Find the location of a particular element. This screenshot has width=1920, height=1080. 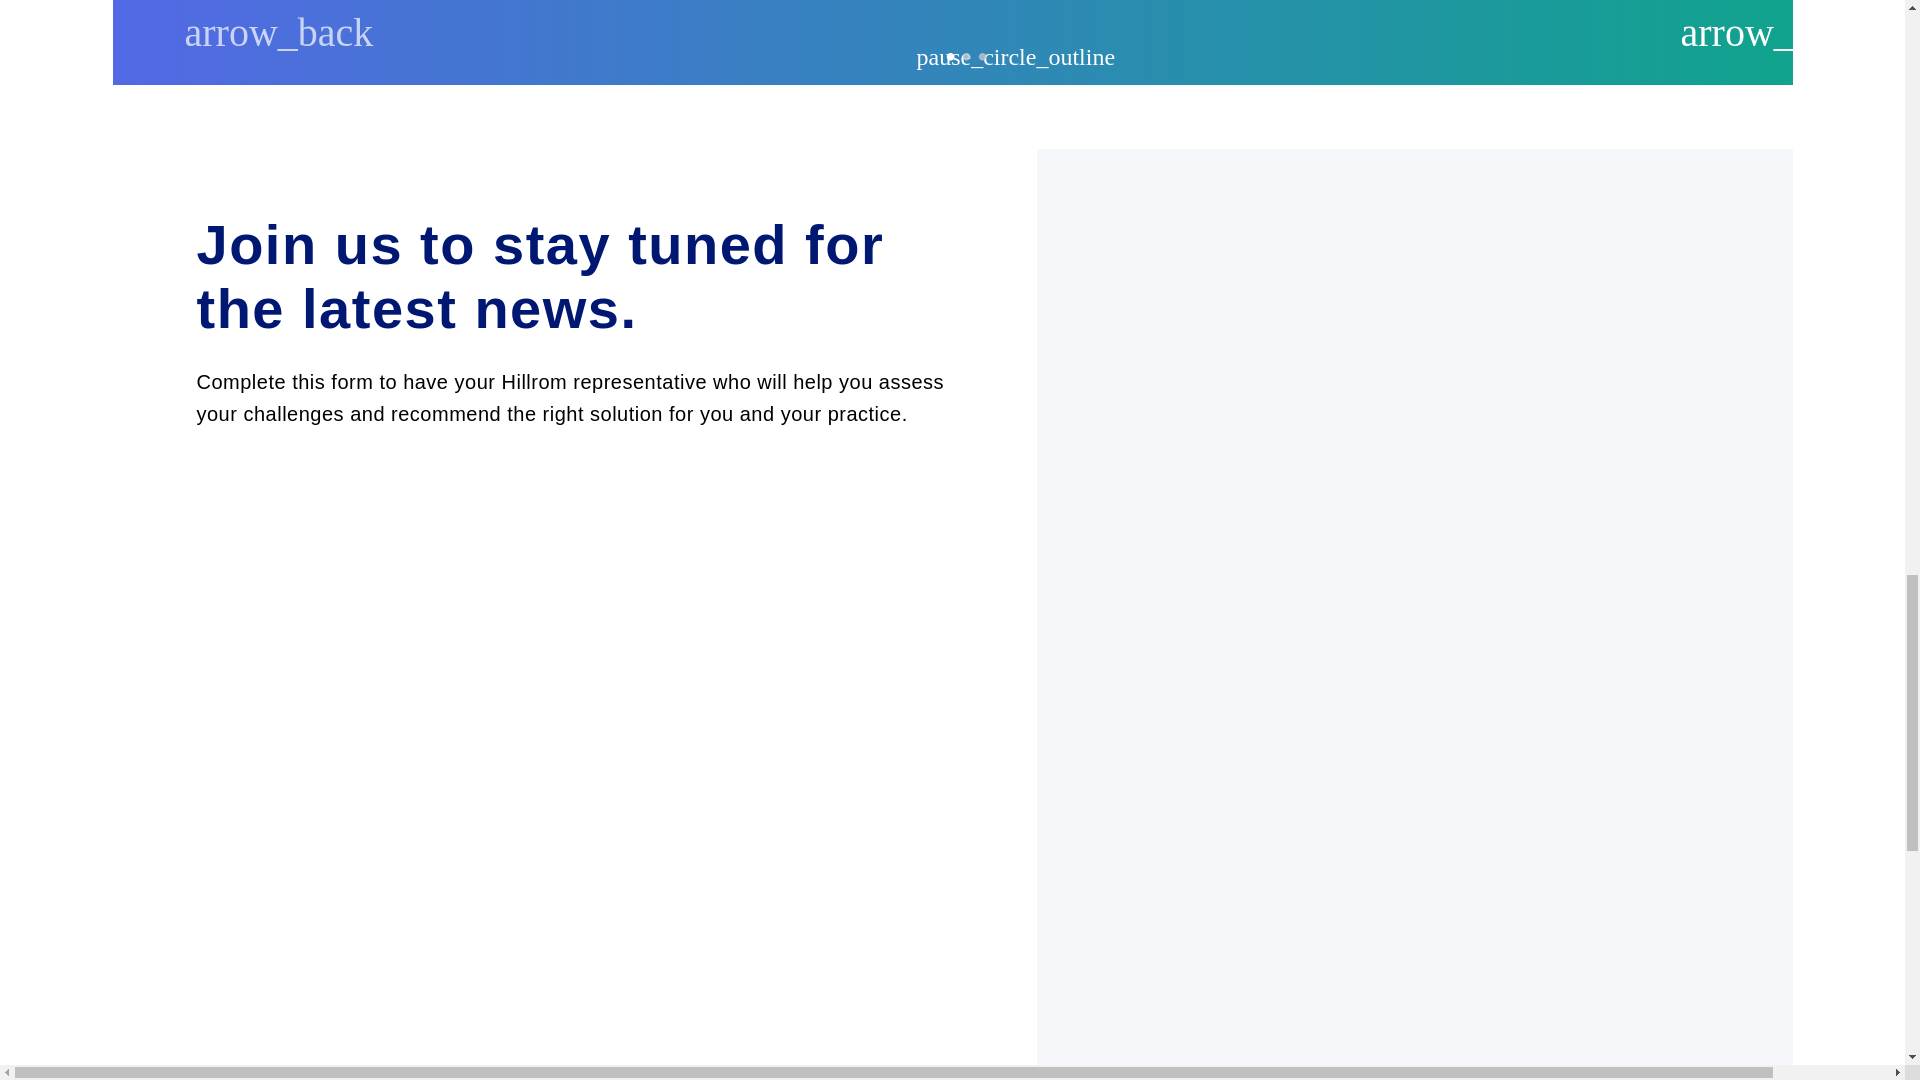

1 is located at coordinates (950, 56).